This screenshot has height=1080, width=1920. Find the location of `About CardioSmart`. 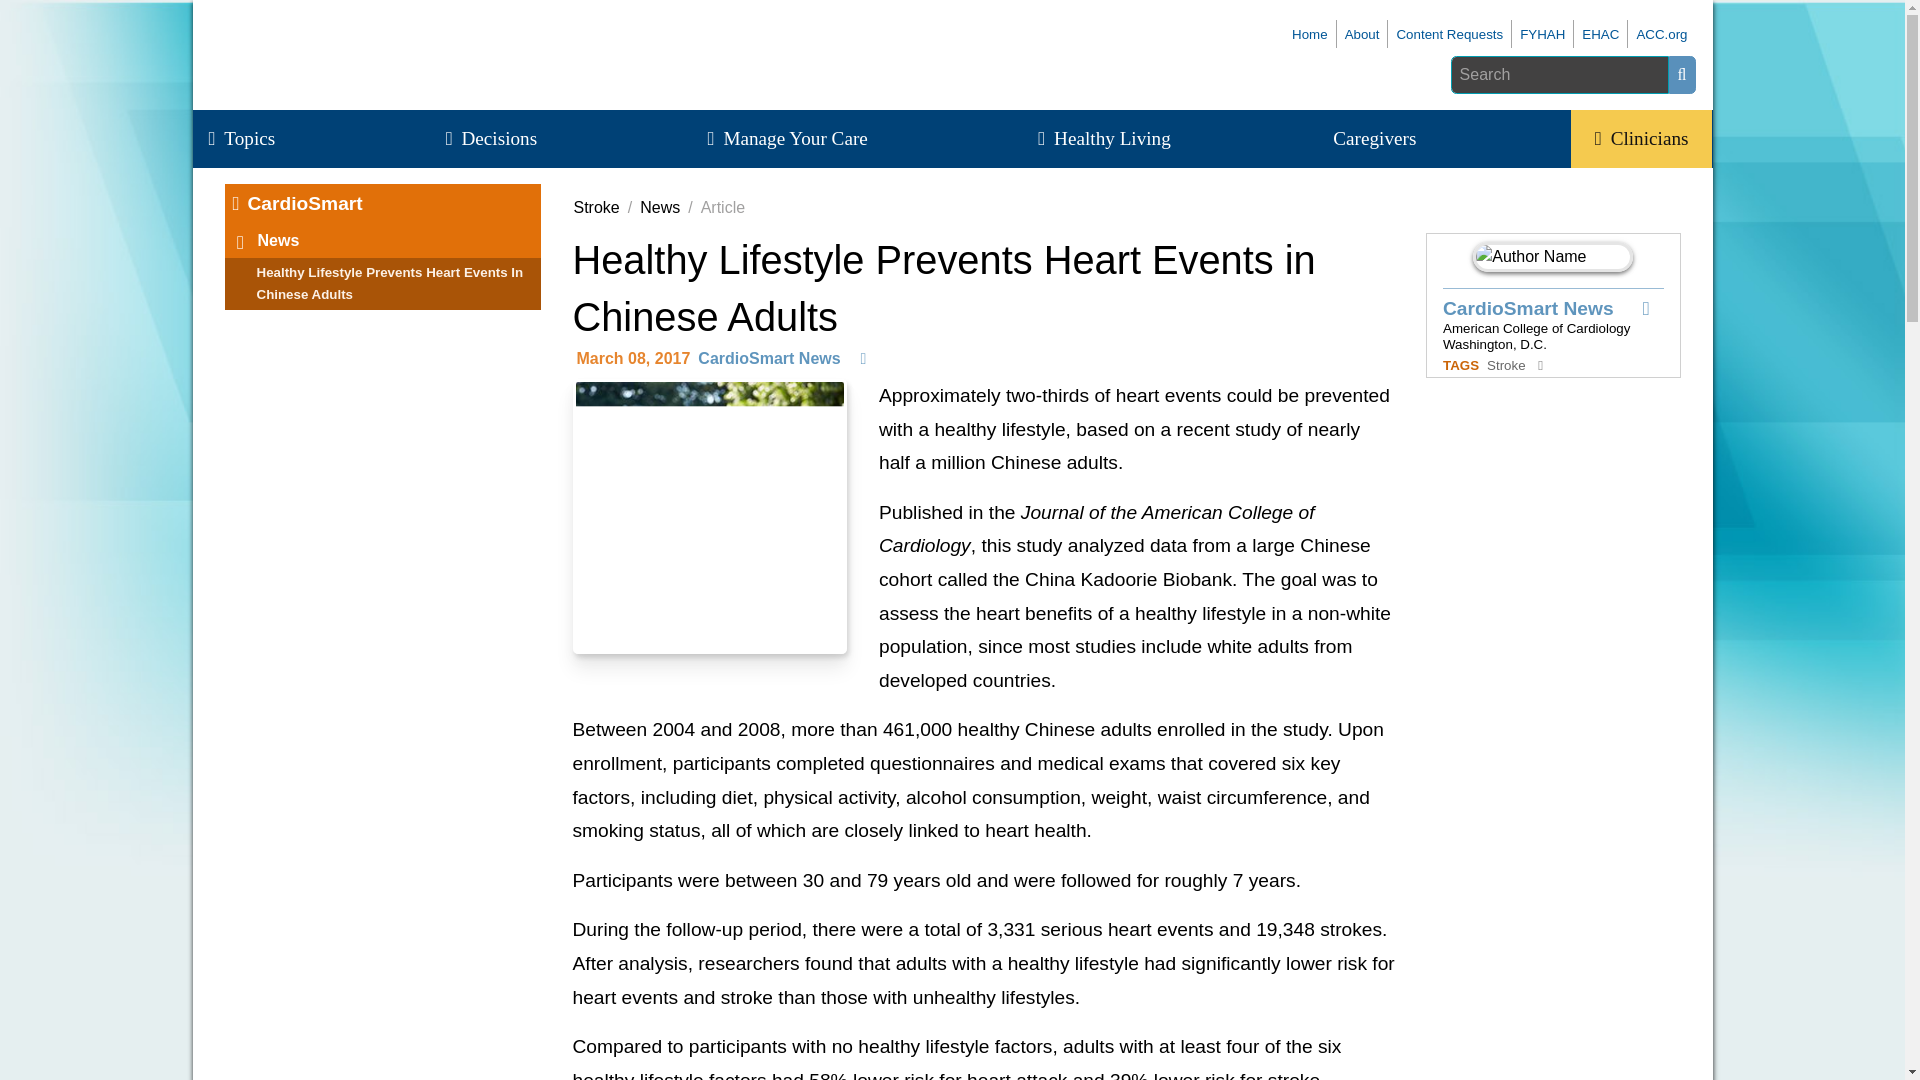

About CardioSmart is located at coordinates (1362, 34).